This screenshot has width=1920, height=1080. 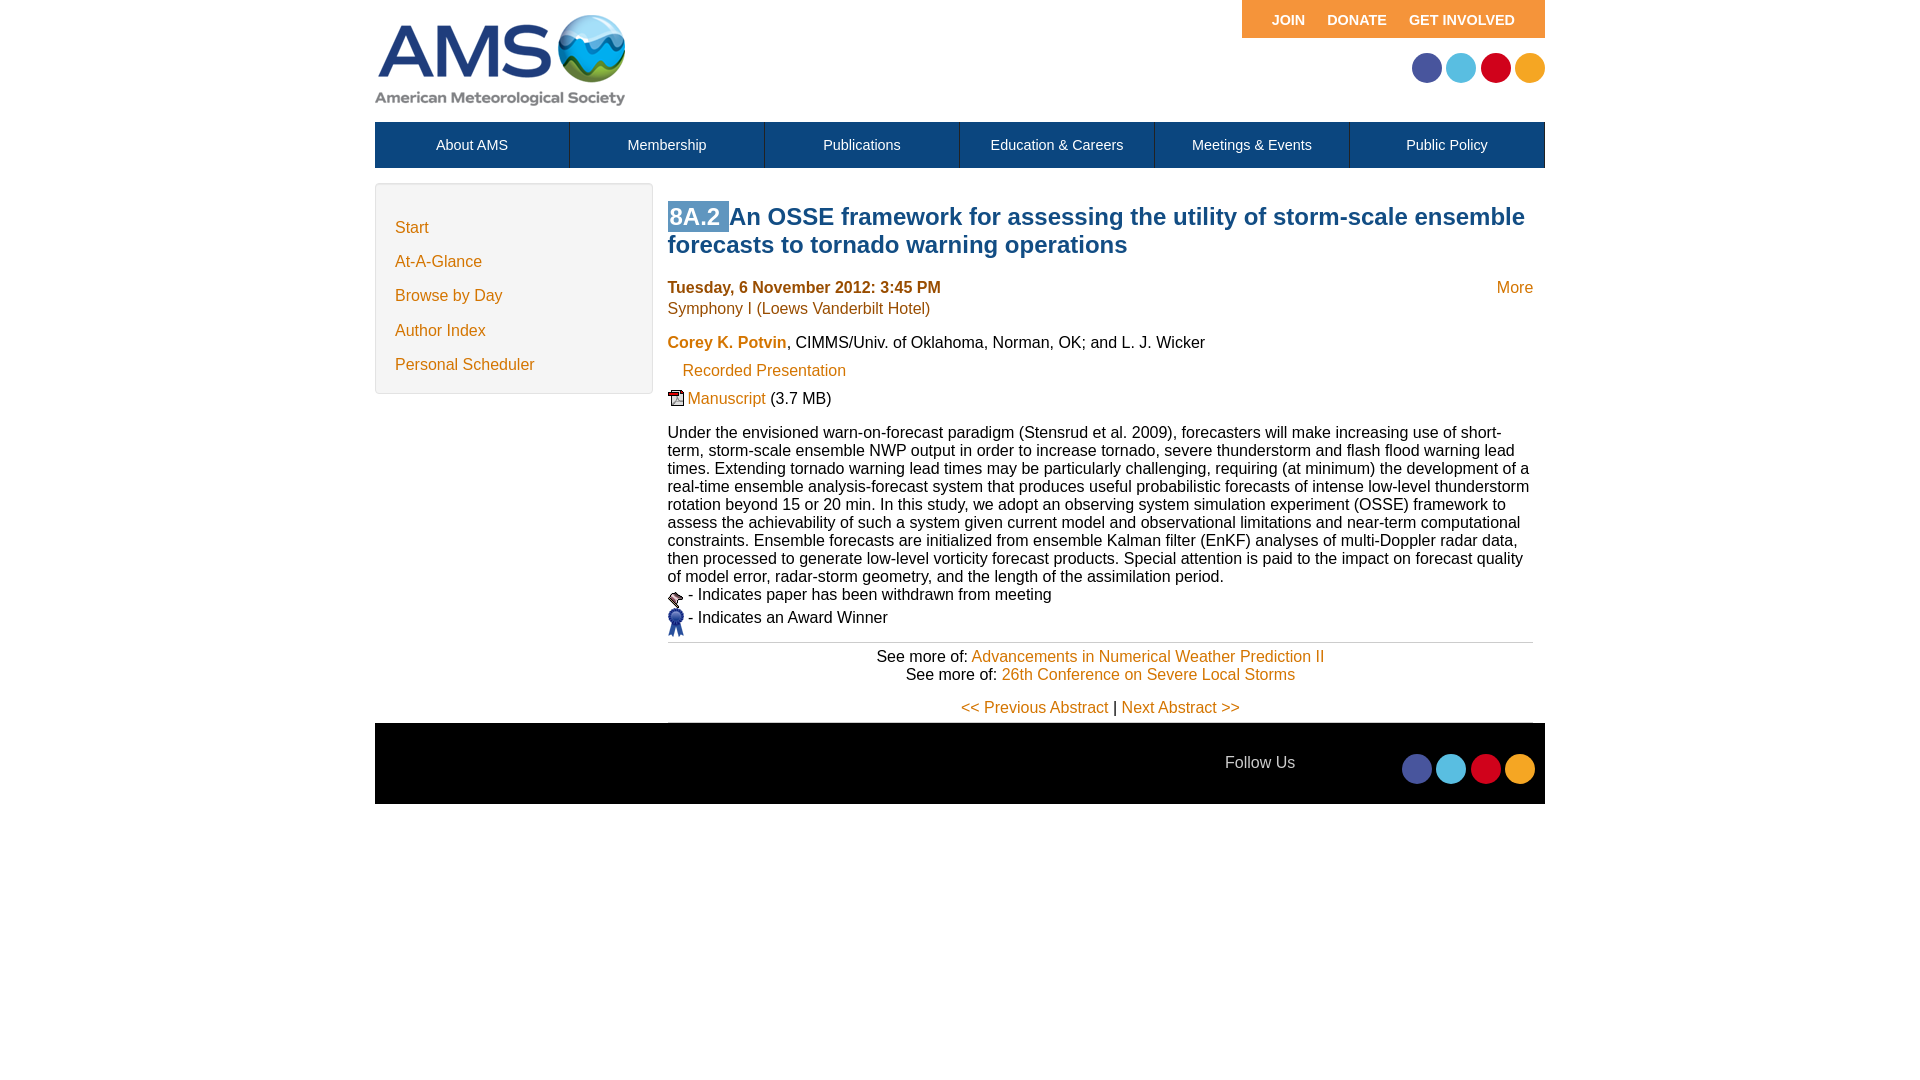 What do you see at coordinates (667, 145) in the screenshot?
I see `Membership` at bounding box center [667, 145].